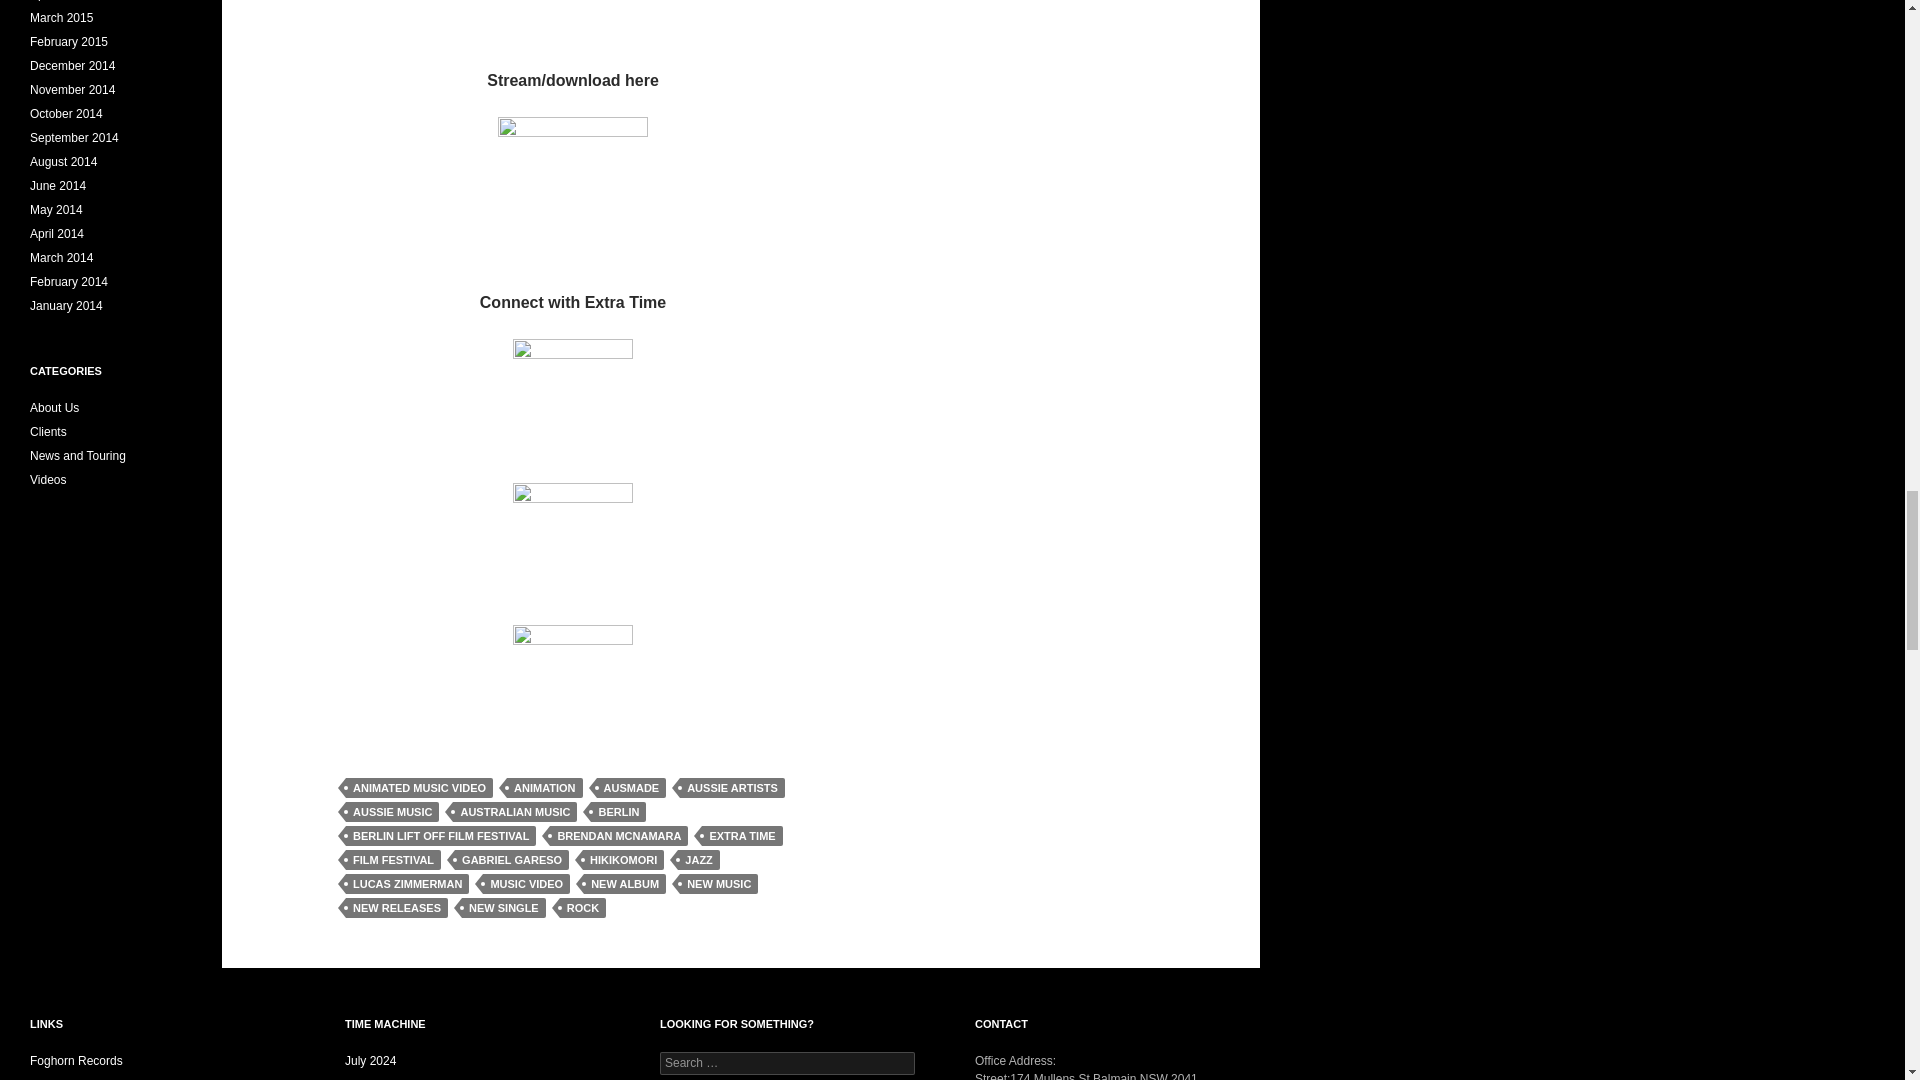 The width and height of the screenshot is (1920, 1080). I want to click on BERLIN LIFT OFF FILM FESTIVAL, so click(440, 836).